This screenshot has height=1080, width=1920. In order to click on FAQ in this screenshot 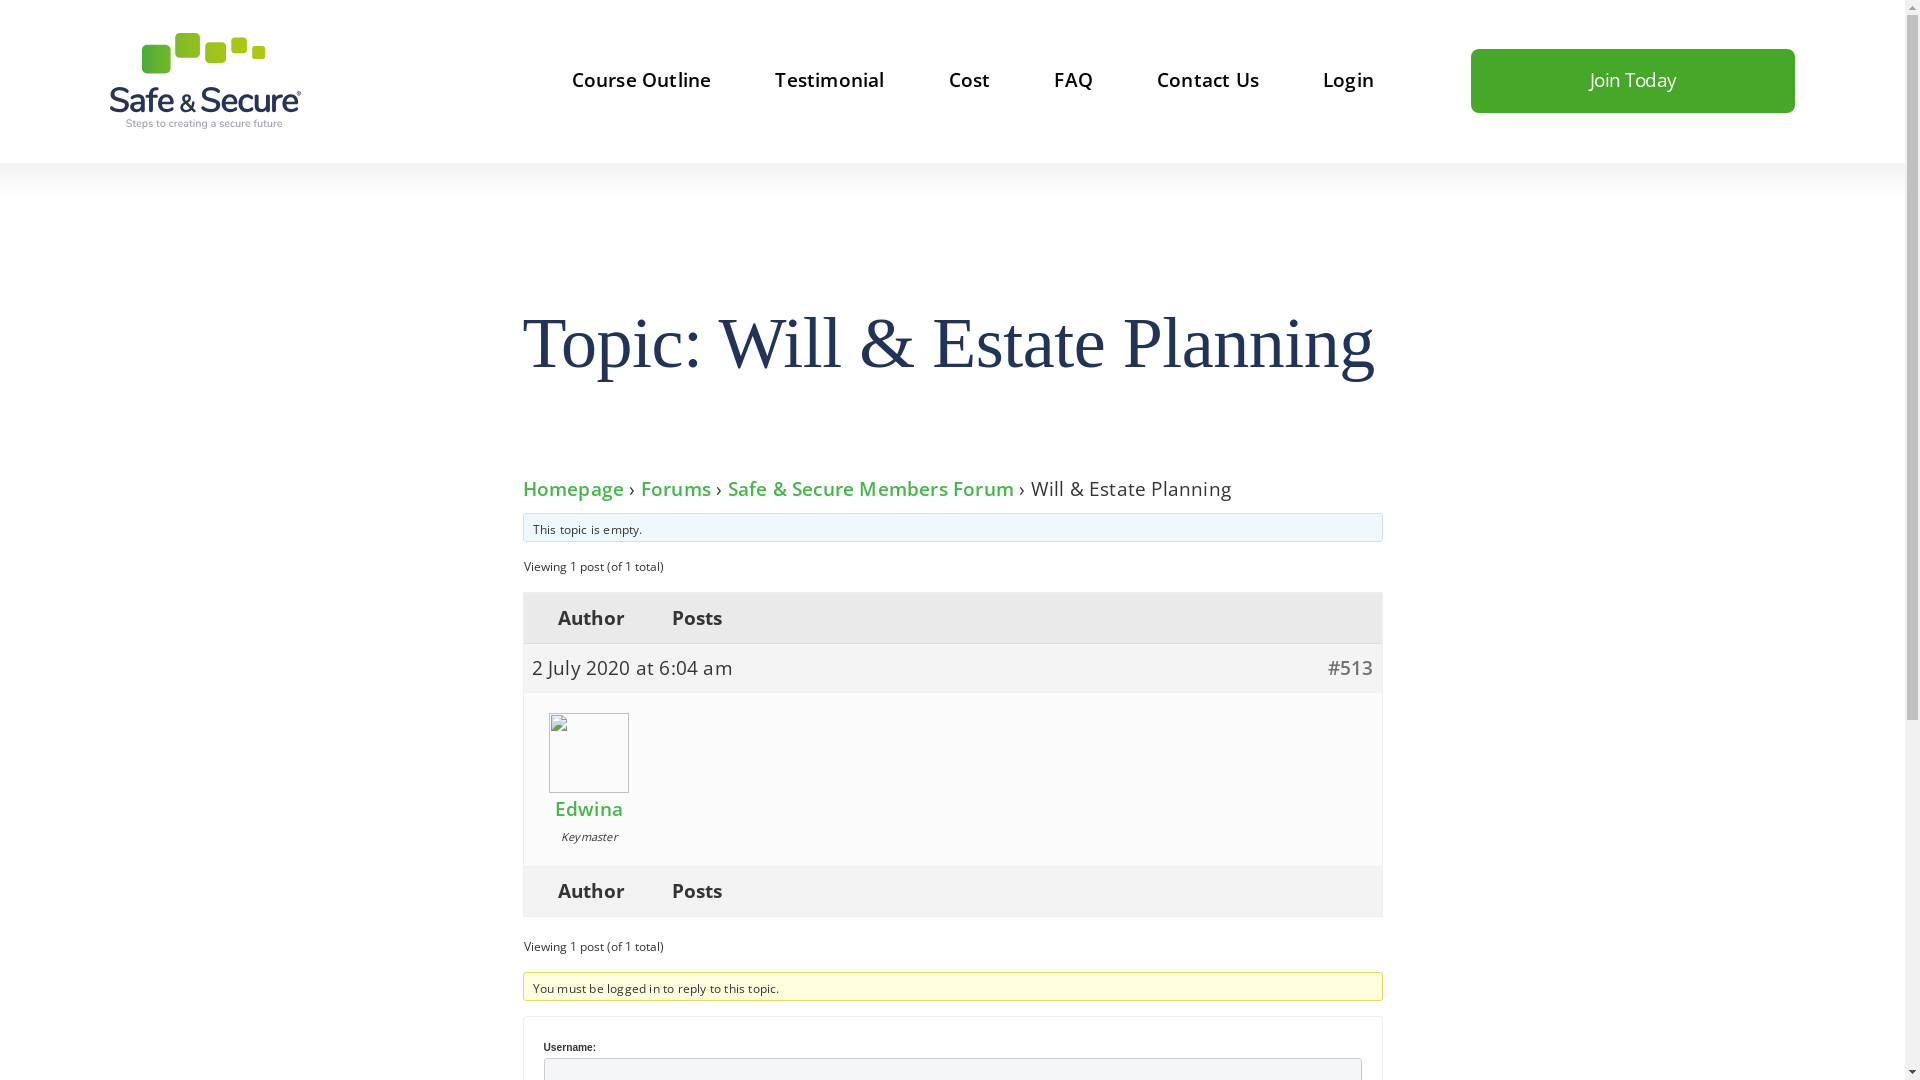, I will do `click(1074, 80)`.